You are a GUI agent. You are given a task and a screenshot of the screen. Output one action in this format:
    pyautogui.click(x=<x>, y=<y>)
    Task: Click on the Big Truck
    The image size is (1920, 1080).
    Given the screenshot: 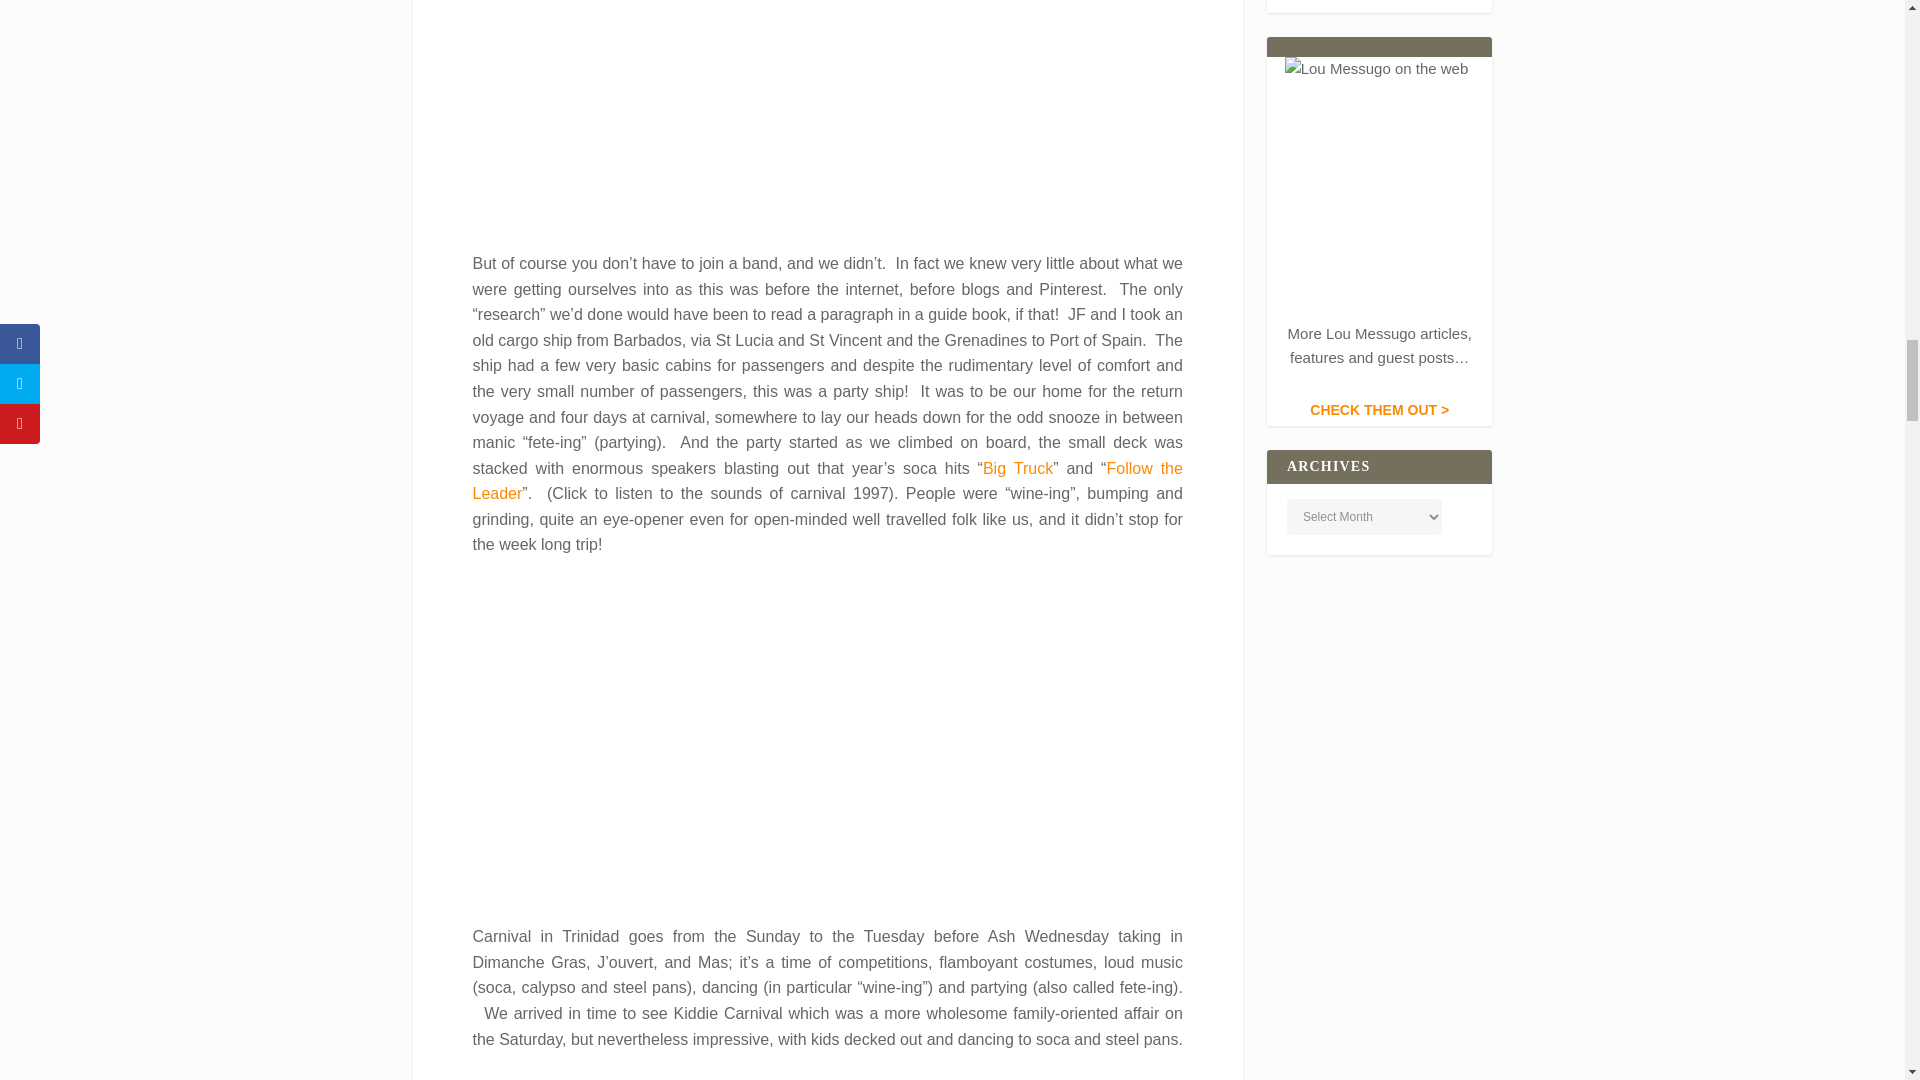 What is the action you would take?
    pyautogui.click(x=1018, y=468)
    